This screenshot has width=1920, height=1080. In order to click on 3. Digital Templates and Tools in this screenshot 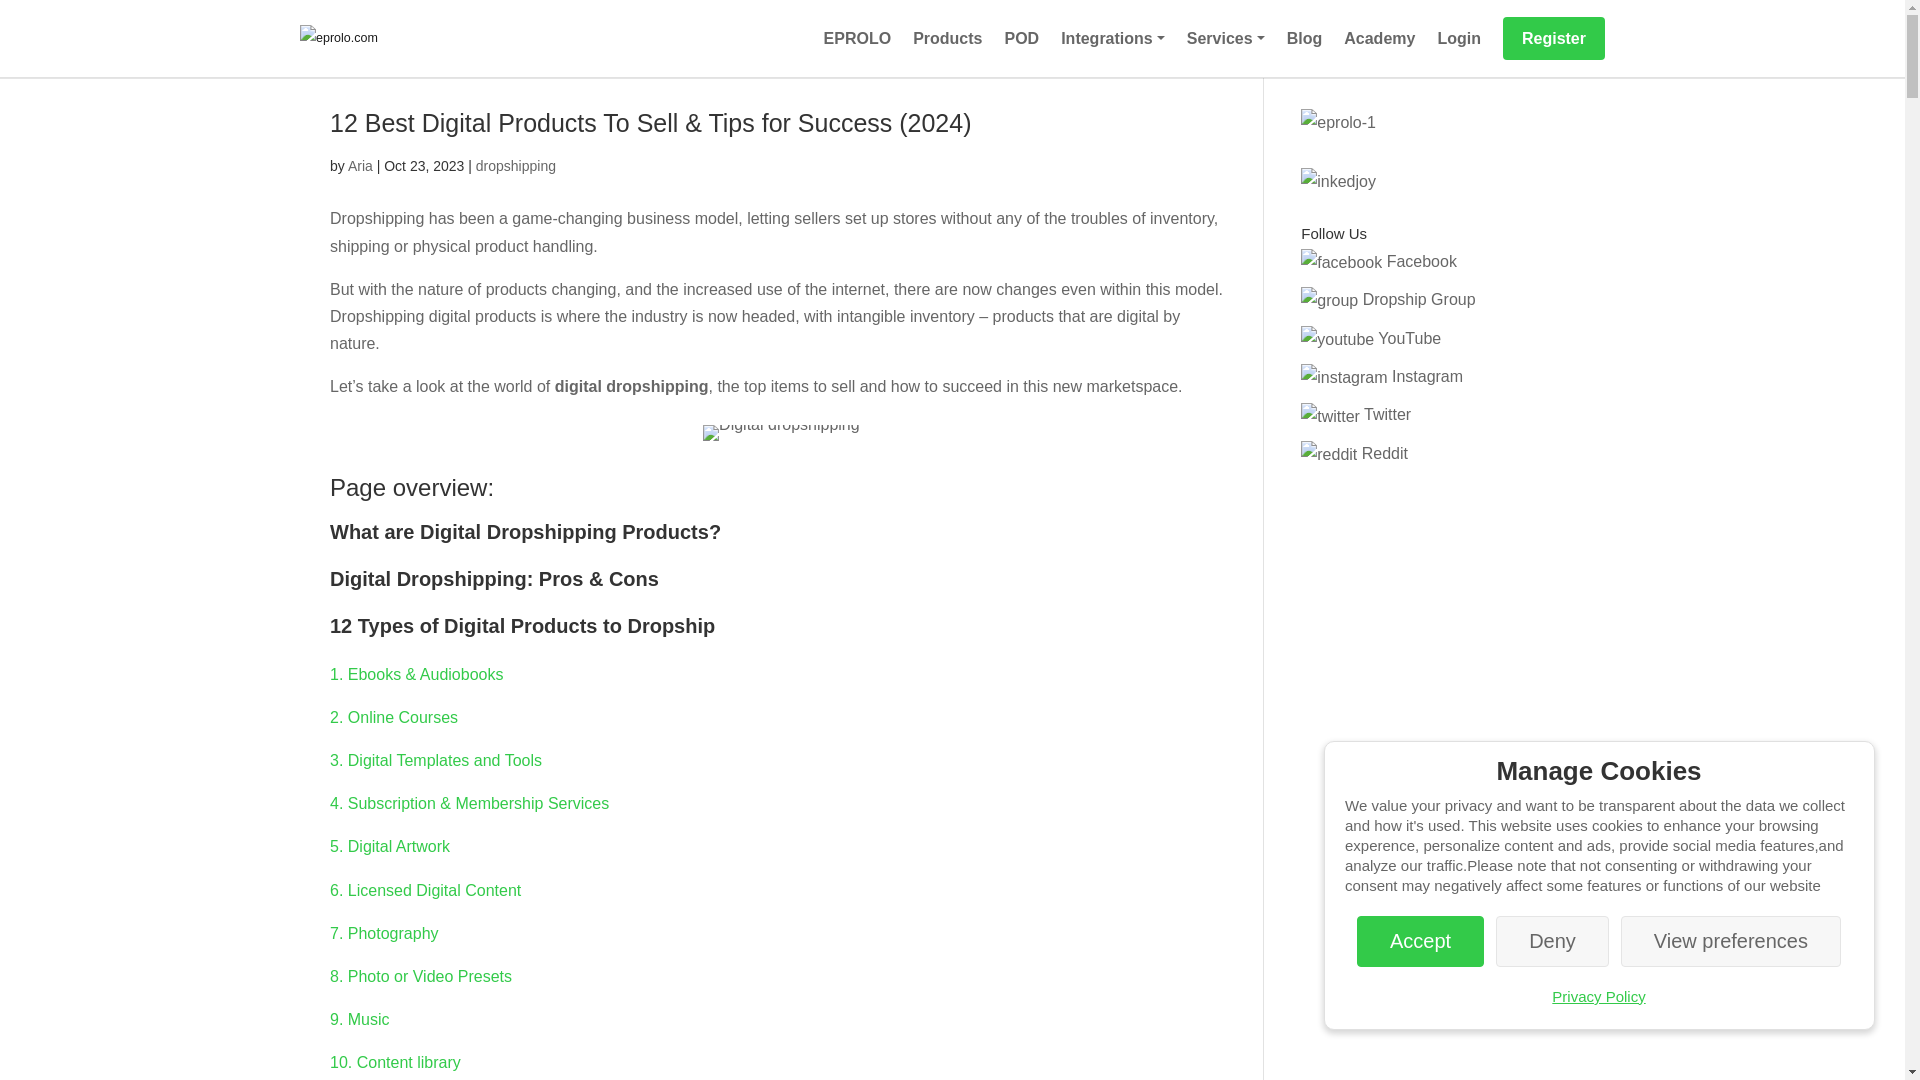, I will do `click(436, 760)`.